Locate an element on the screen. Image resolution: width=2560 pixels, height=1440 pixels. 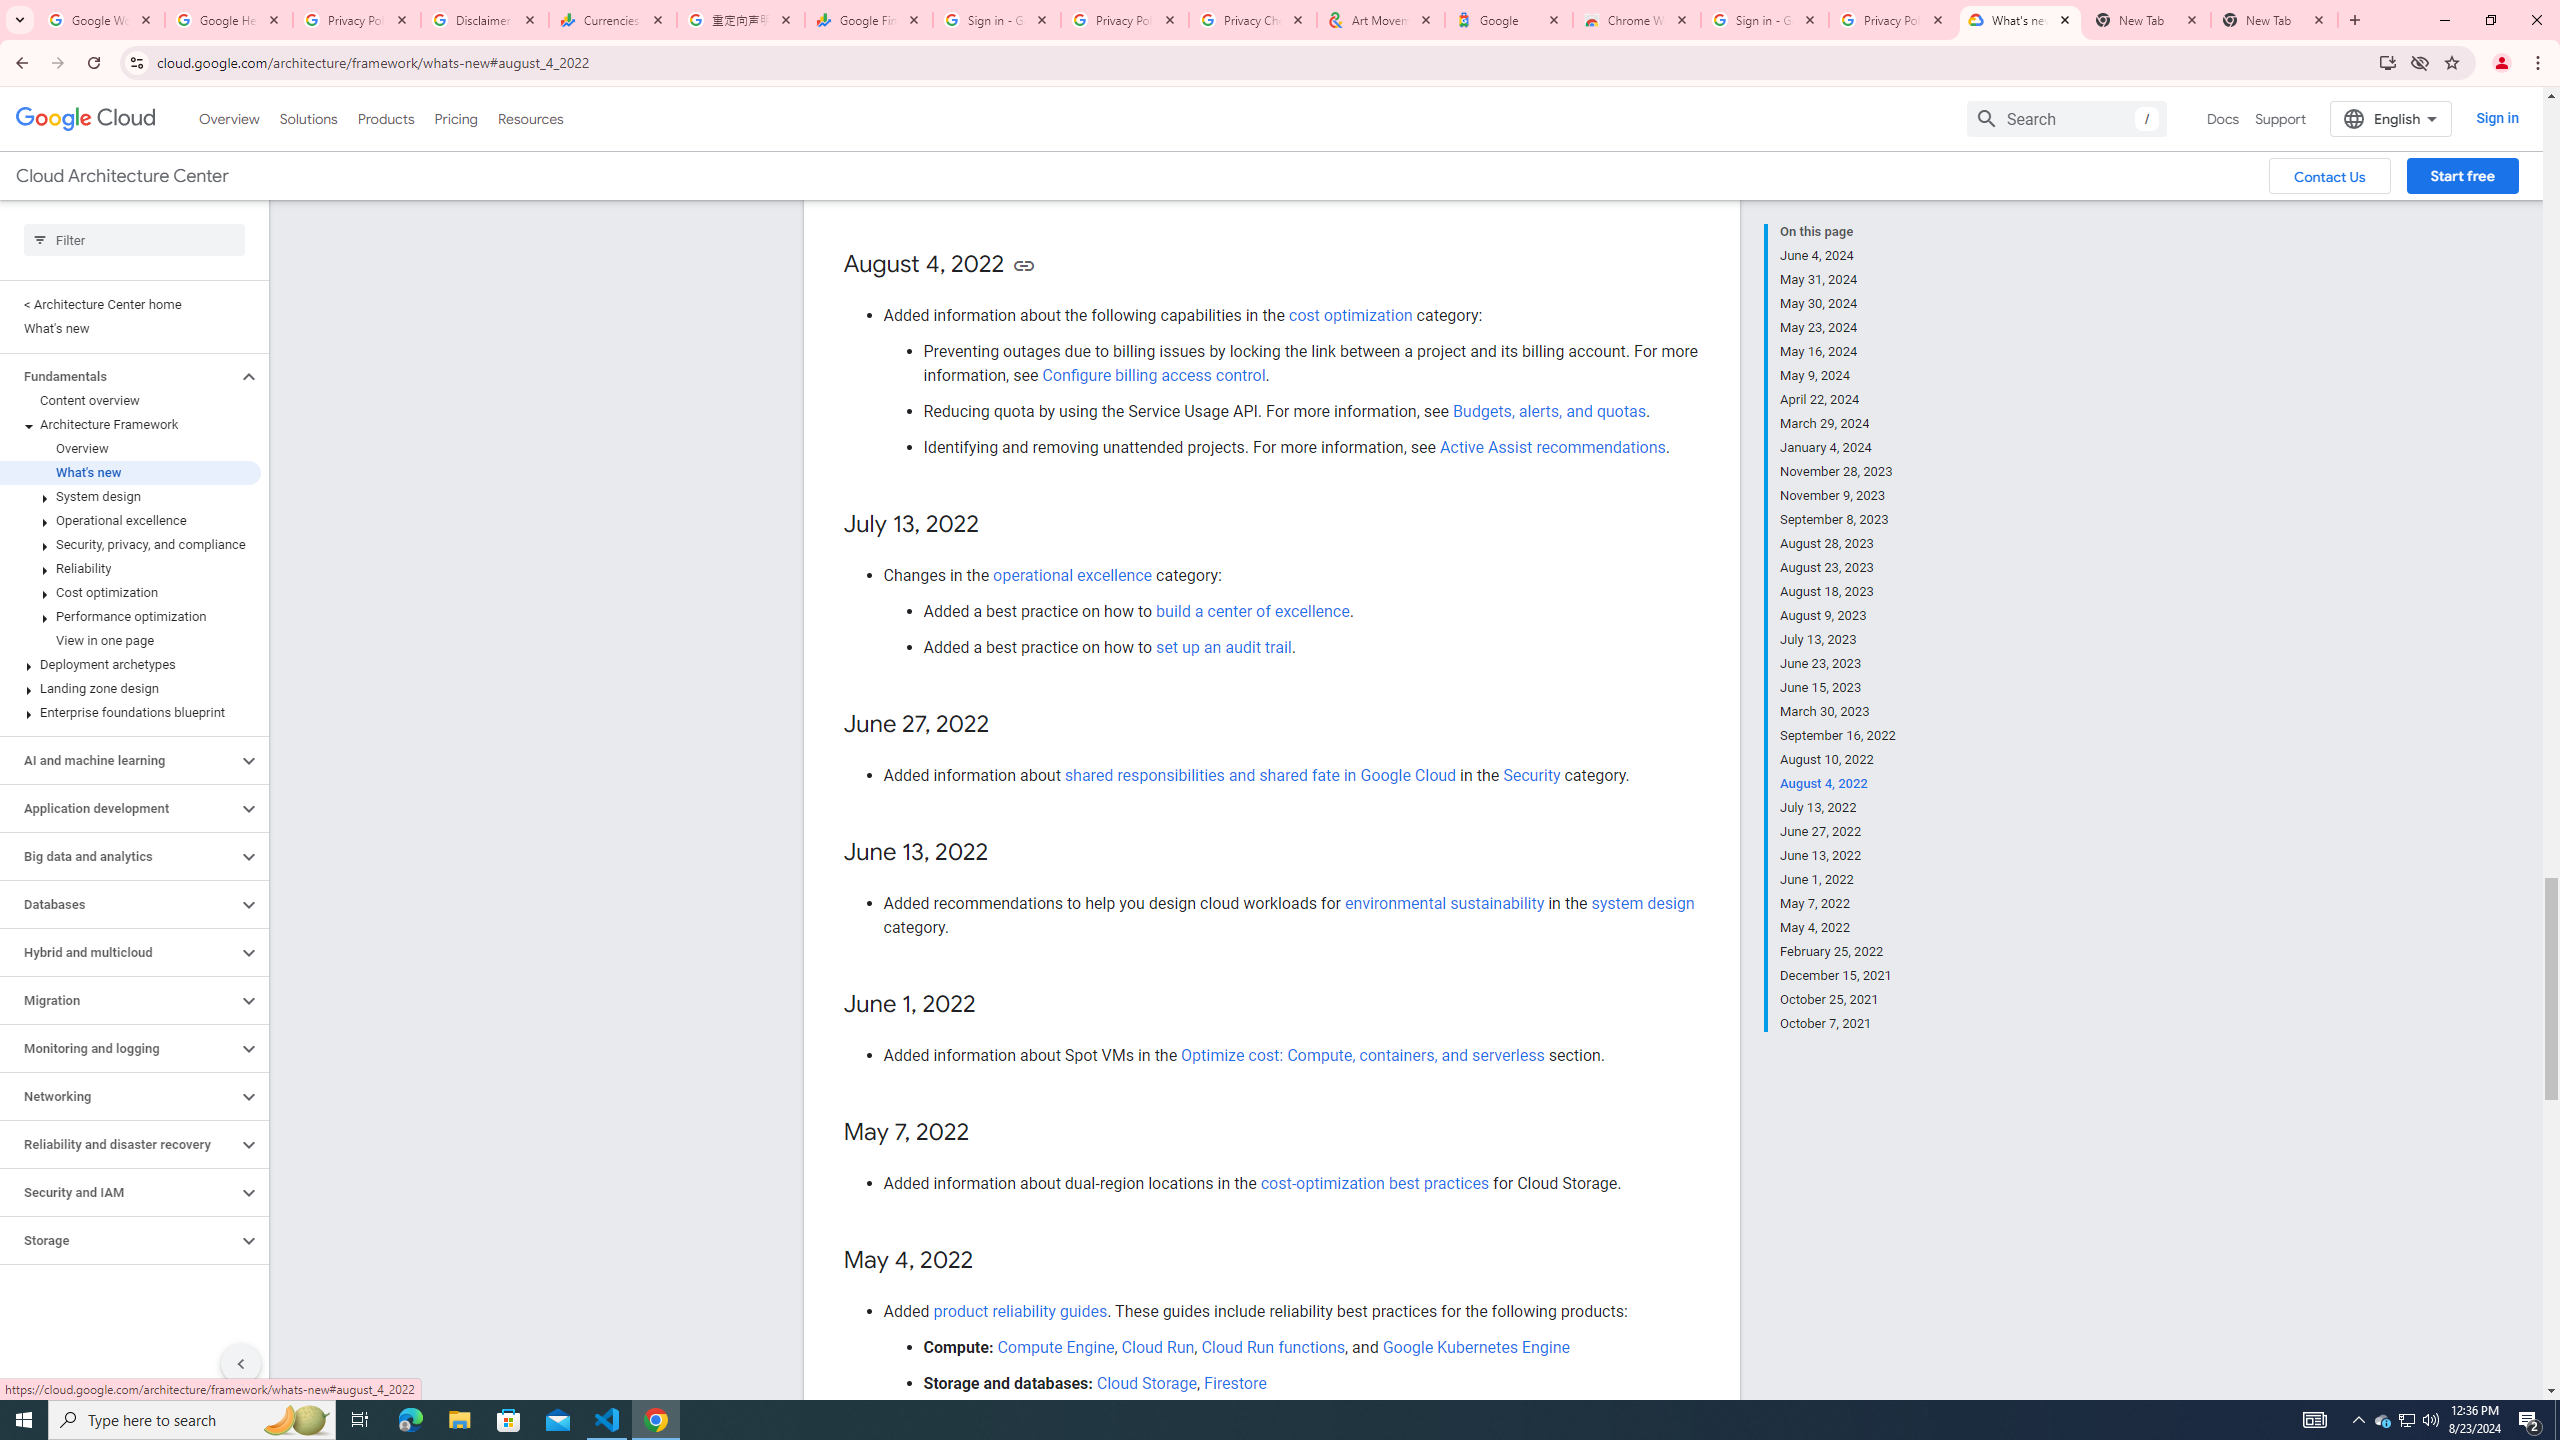
May 23, 2024 is located at coordinates (1838, 327).